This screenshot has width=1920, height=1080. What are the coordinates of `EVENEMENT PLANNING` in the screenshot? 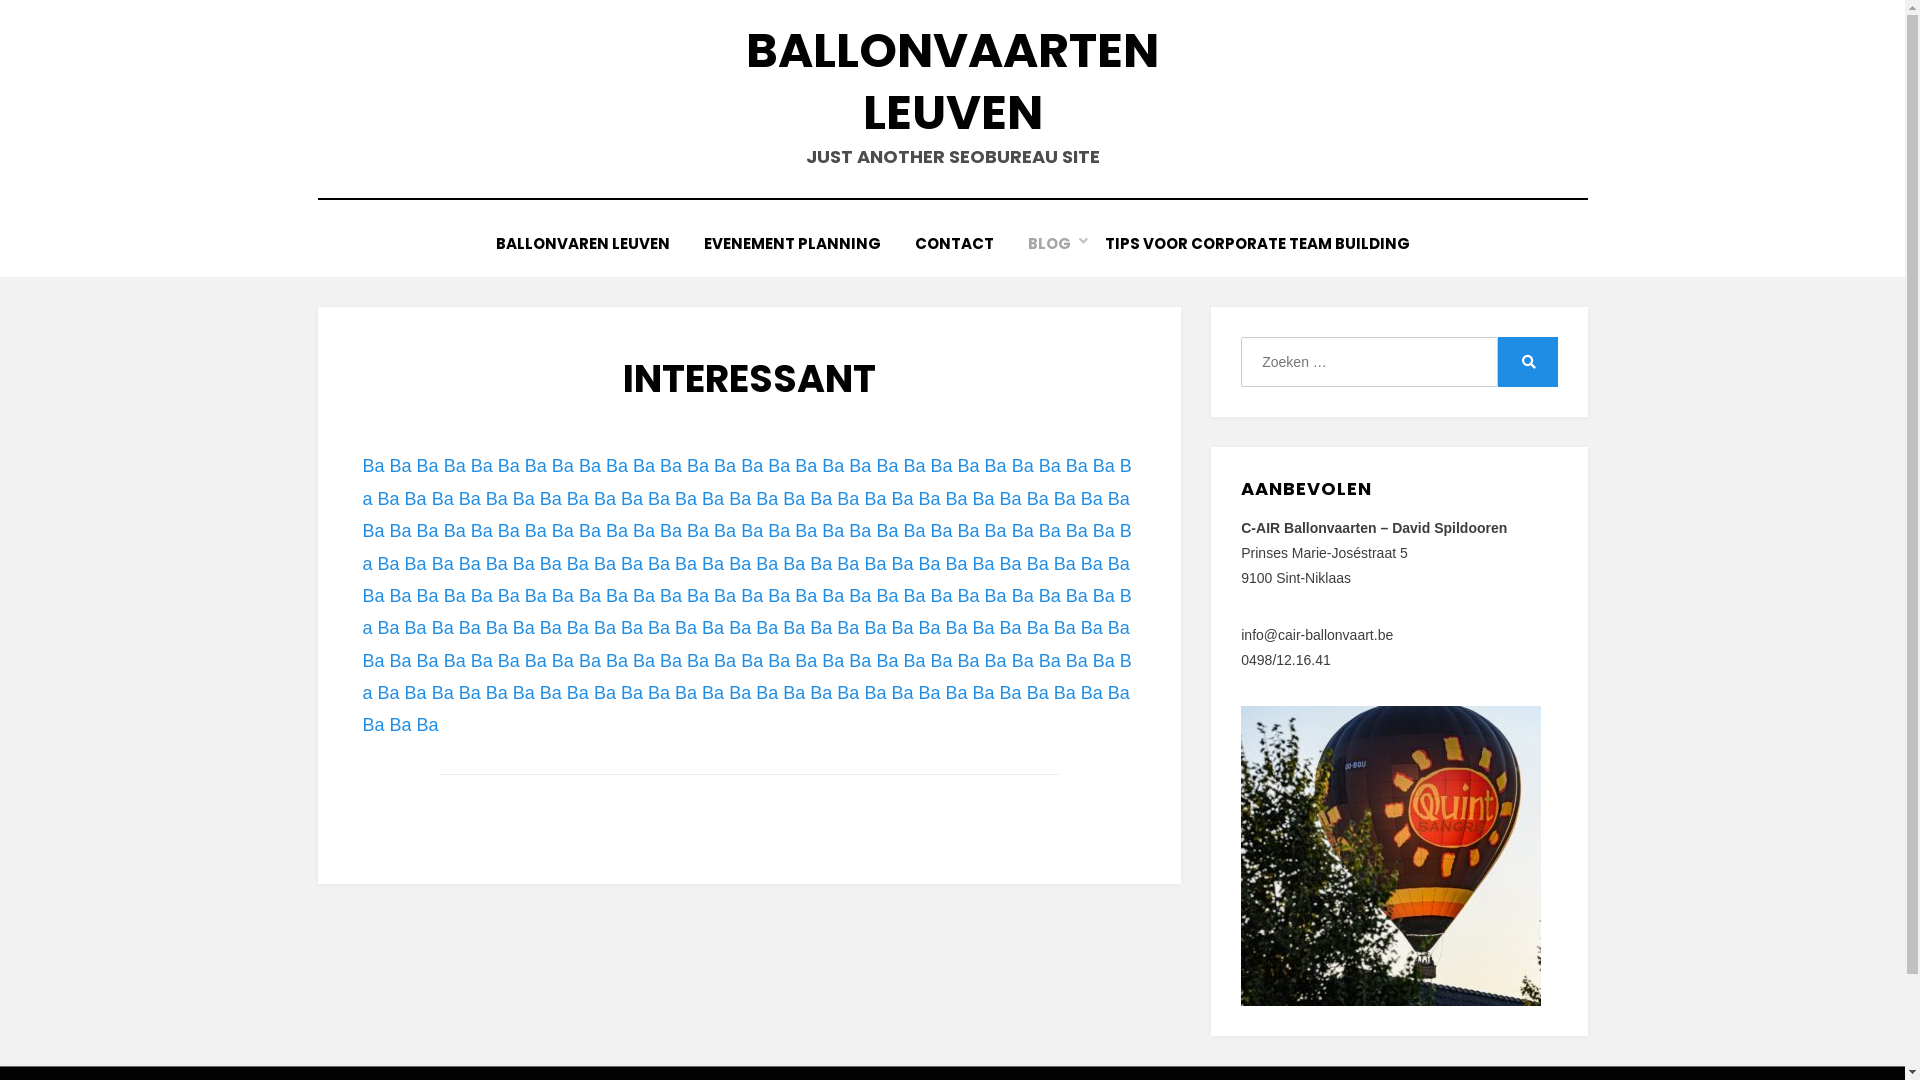 It's located at (792, 244).